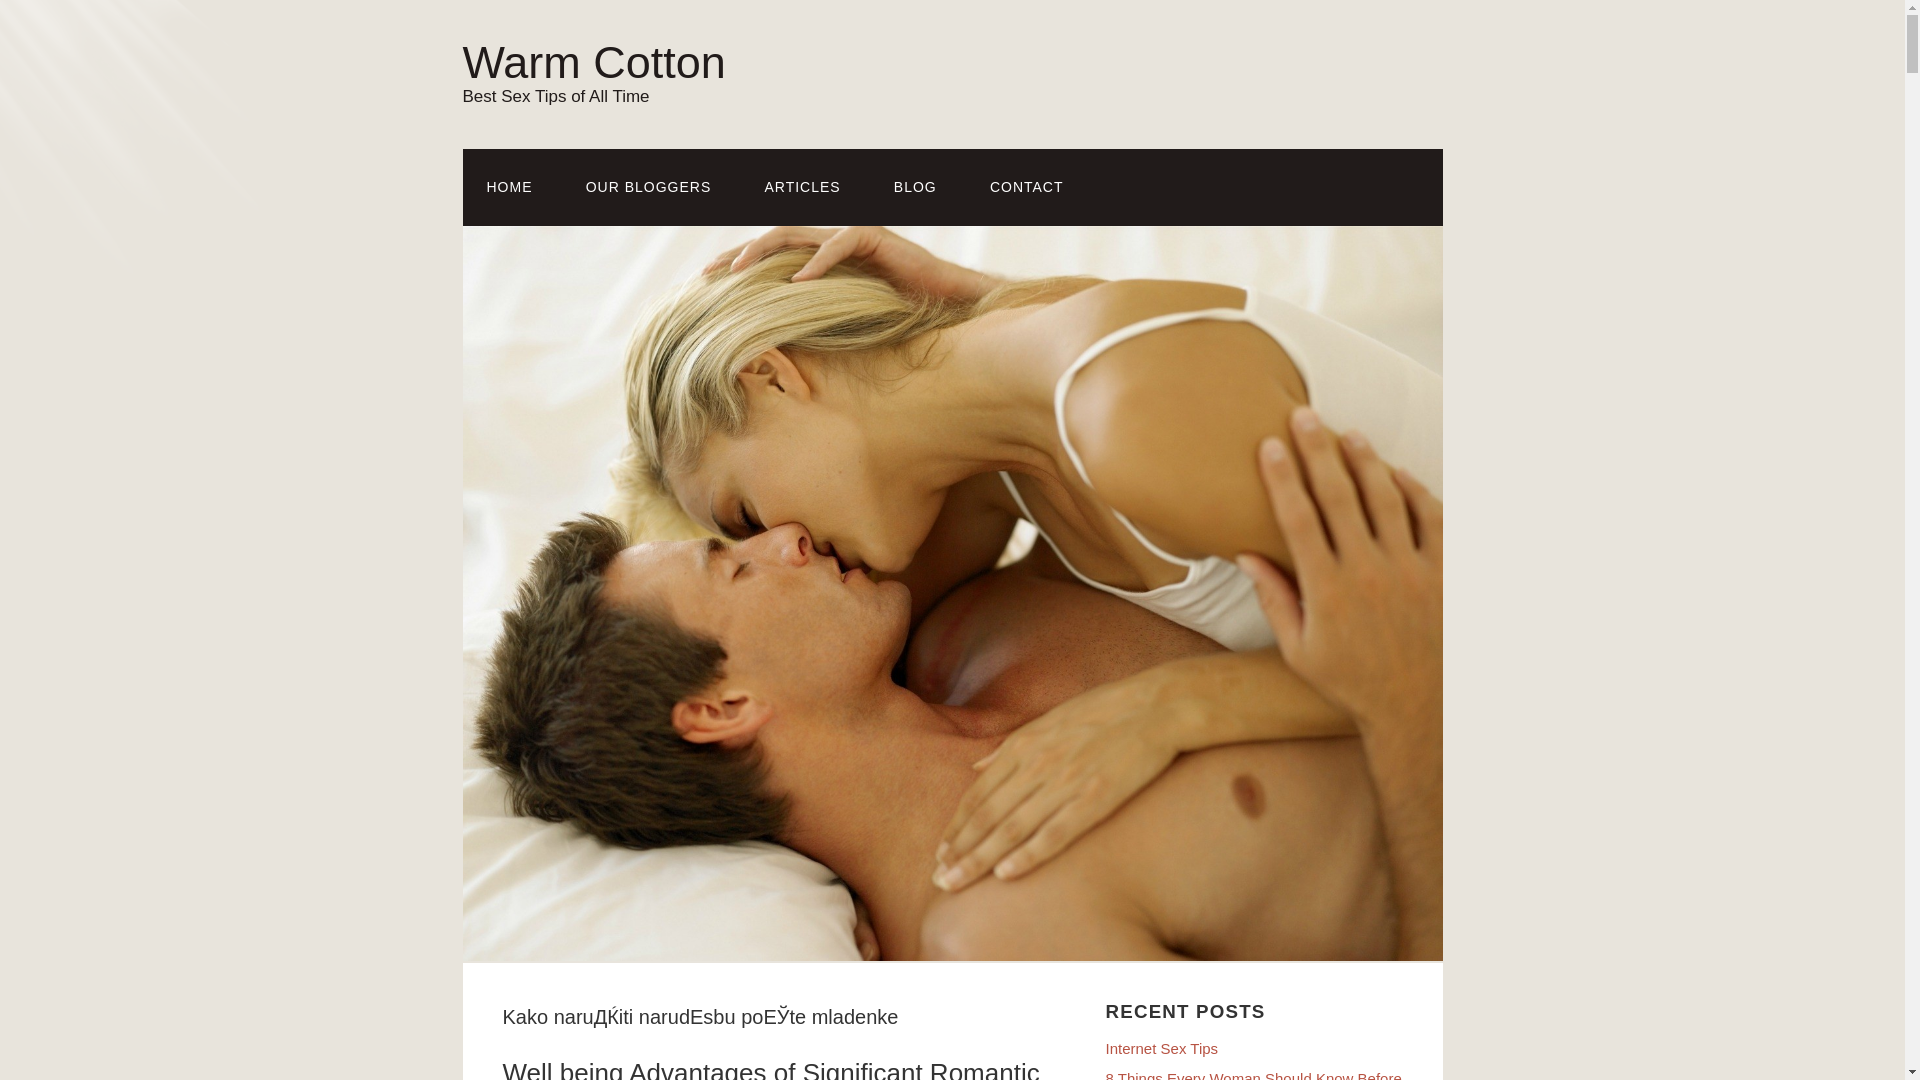 This screenshot has height=1080, width=1920. I want to click on BLOG, so click(915, 187).